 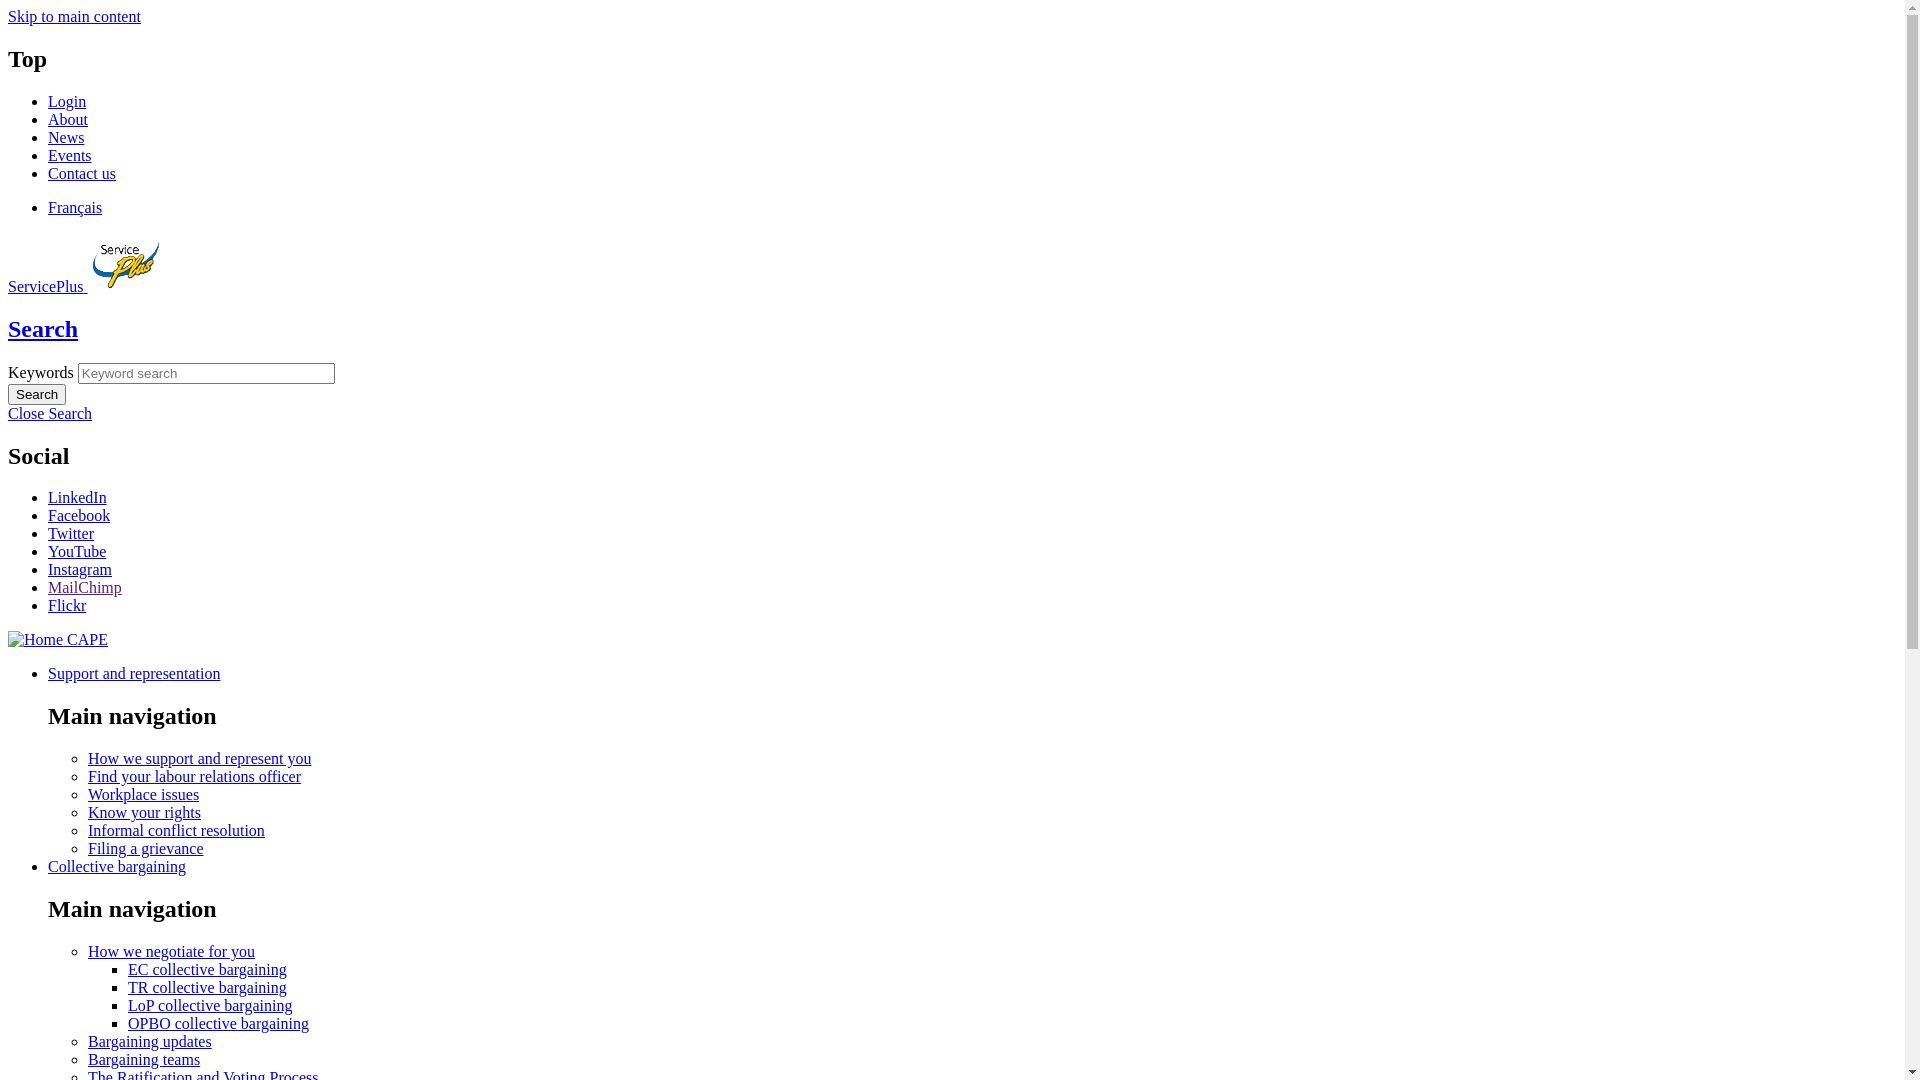 I want to click on Events, so click(x=70, y=156).